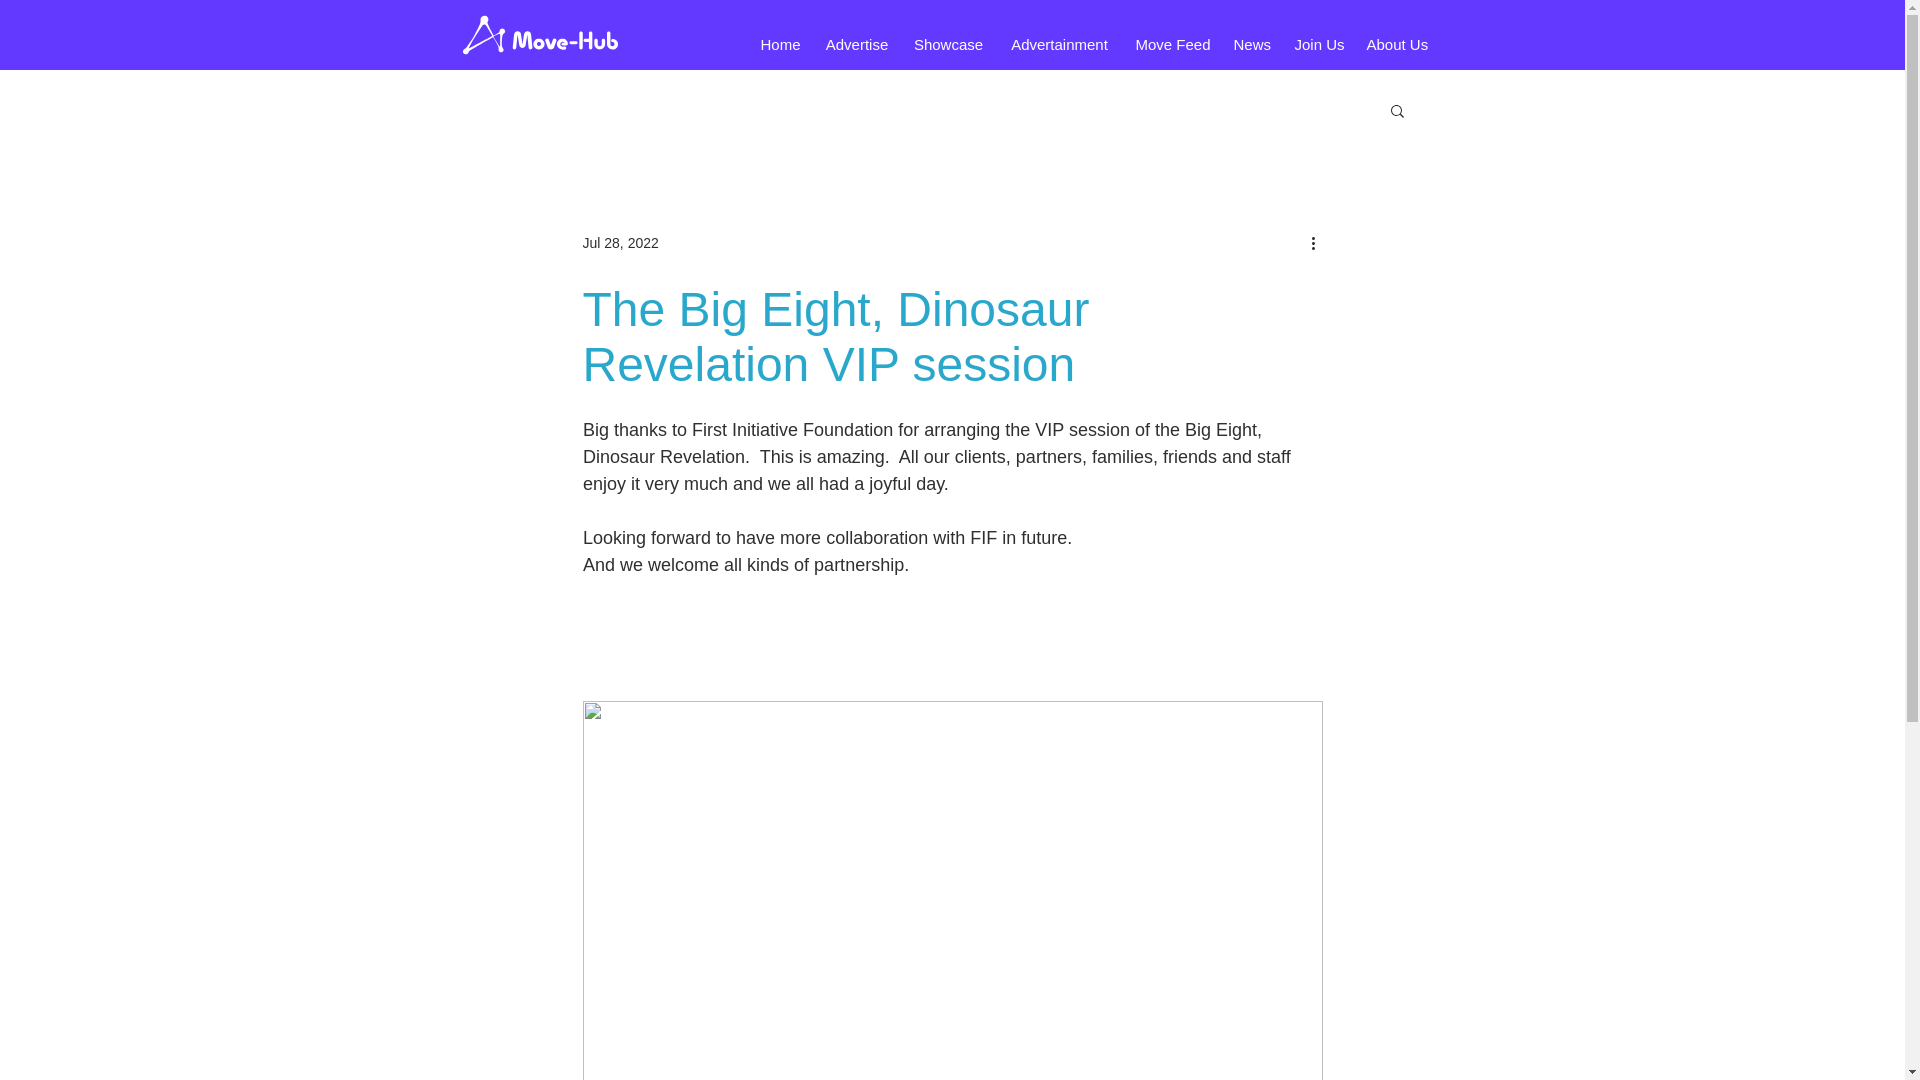  What do you see at coordinates (1318, 44) in the screenshot?
I see `Join Us` at bounding box center [1318, 44].